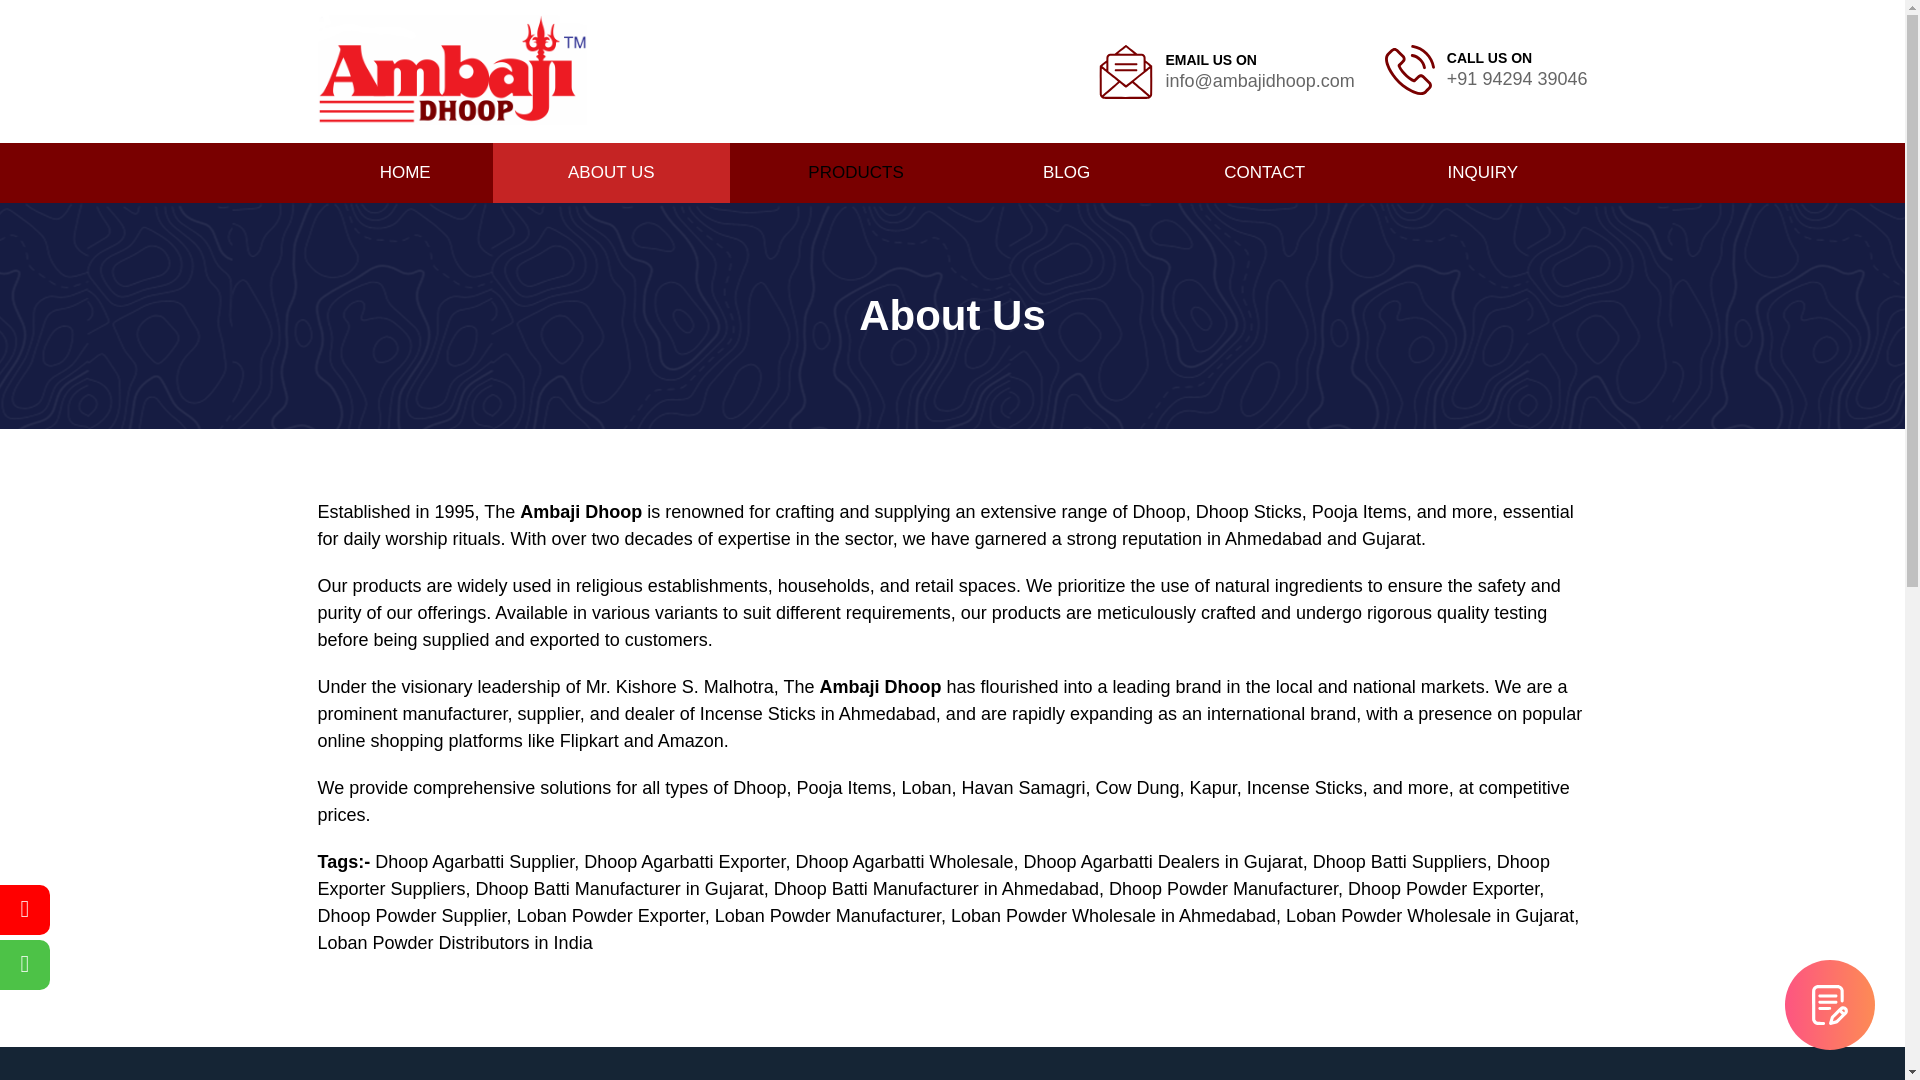 The height and width of the screenshot is (1080, 1920). What do you see at coordinates (1066, 172) in the screenshot?
I see `BLOG` at bounding box center [1066, 172].